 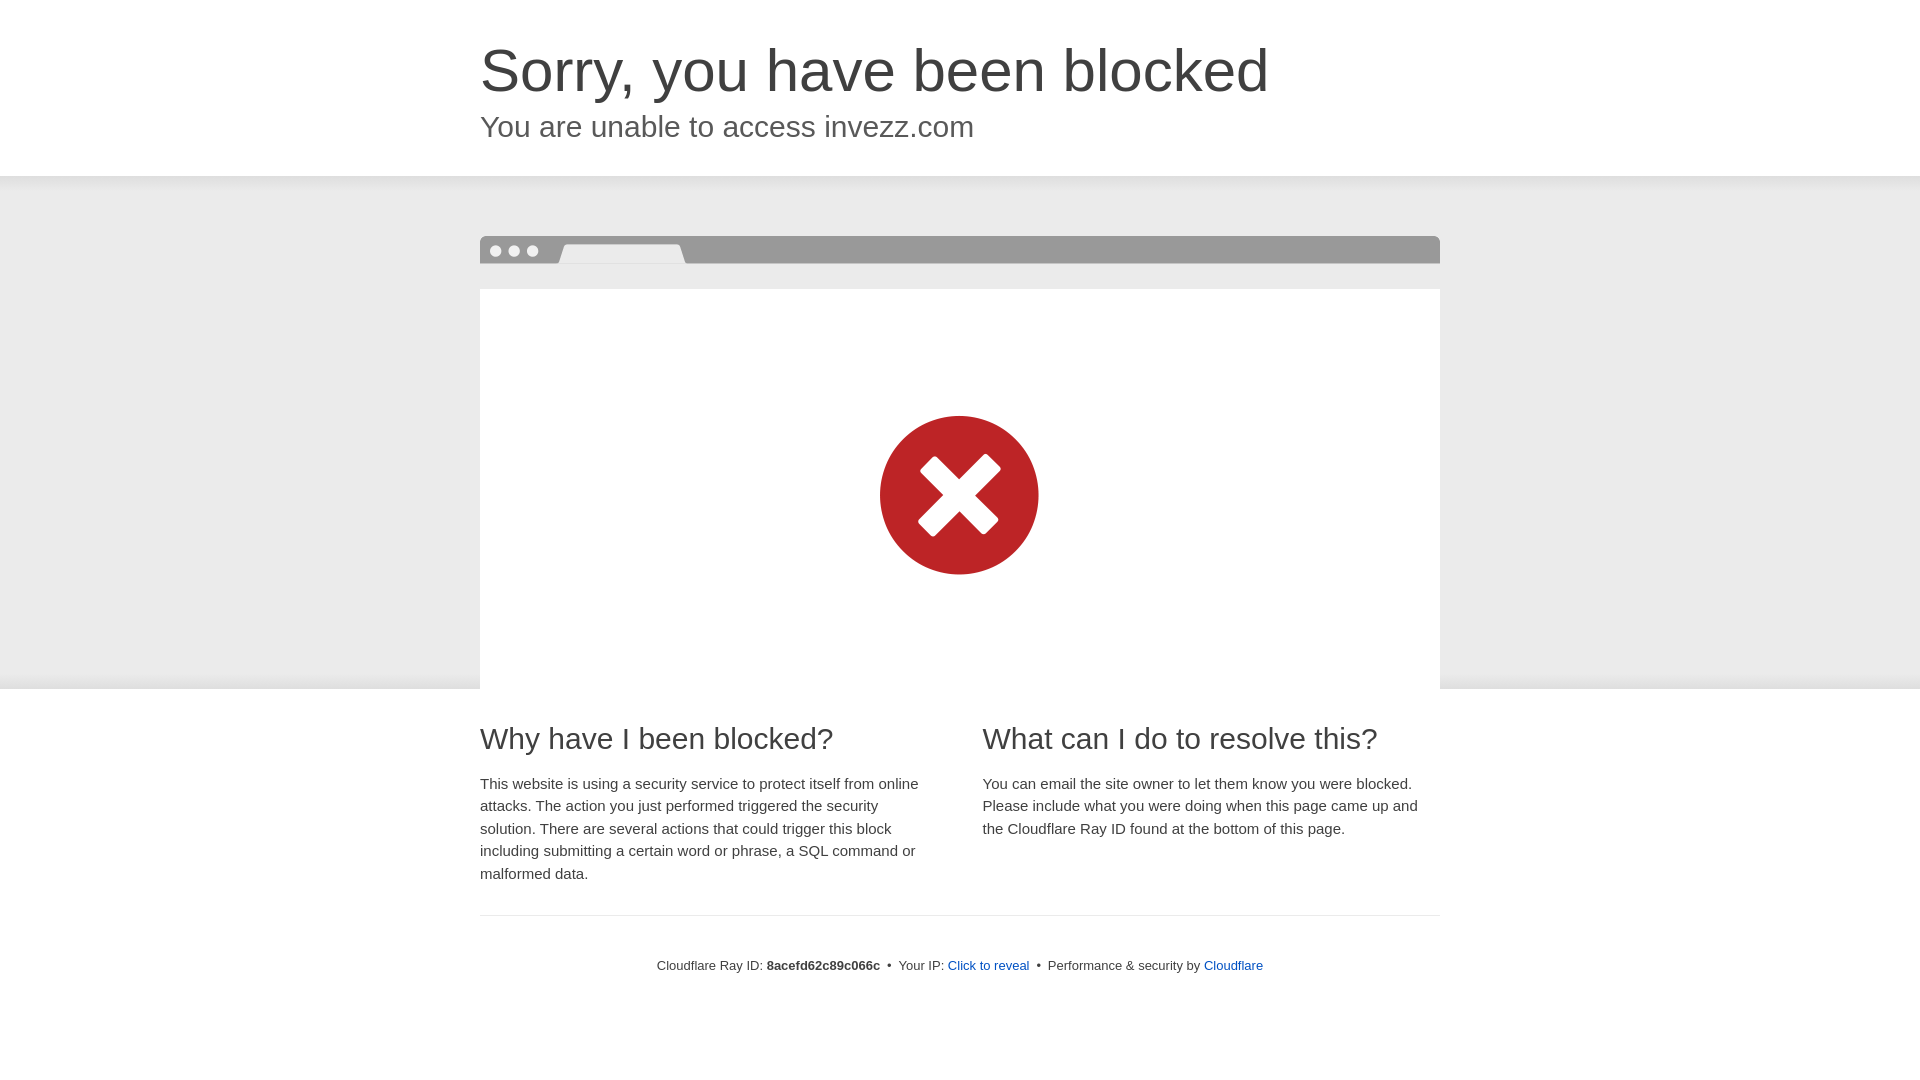 I want to click on Cloudflare, so click(x=1233, y=965).